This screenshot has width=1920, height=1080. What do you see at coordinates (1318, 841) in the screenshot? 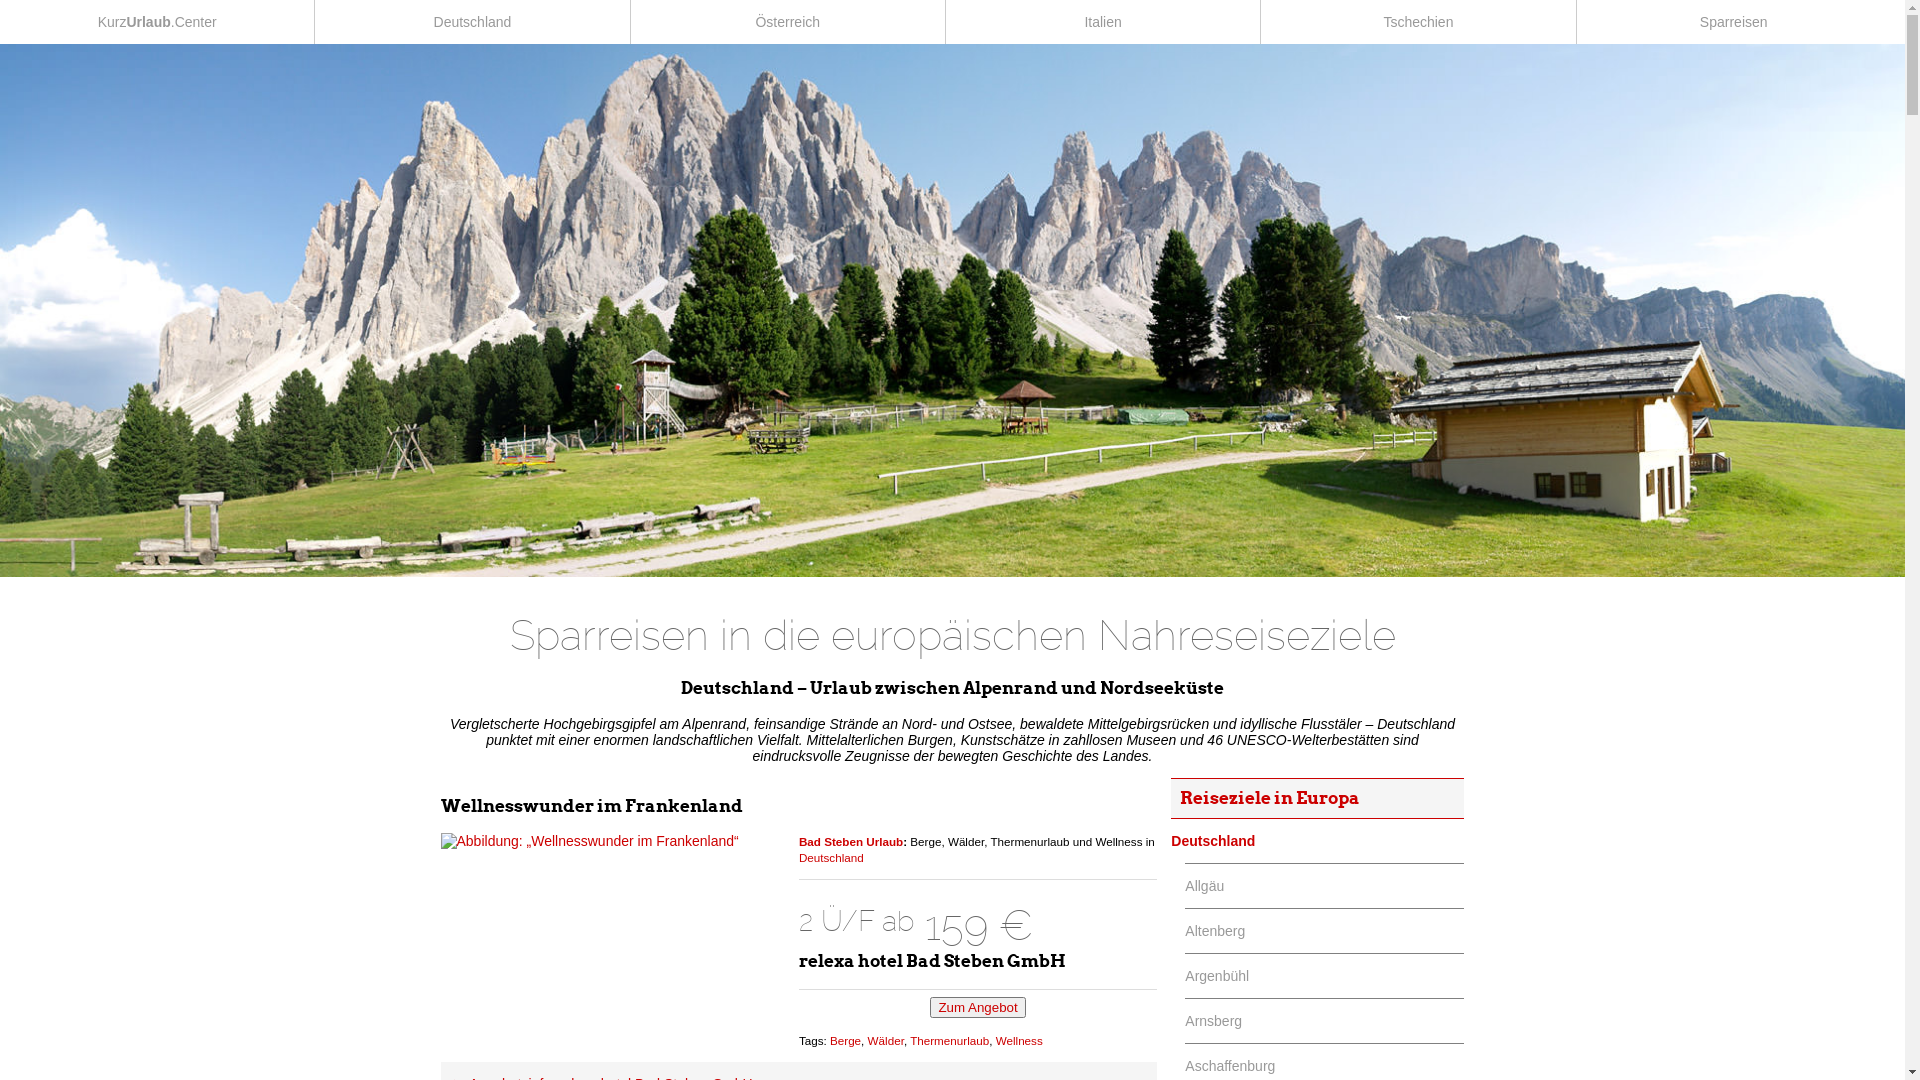
I see `Deutschland` at bounding box center [1318, 841].